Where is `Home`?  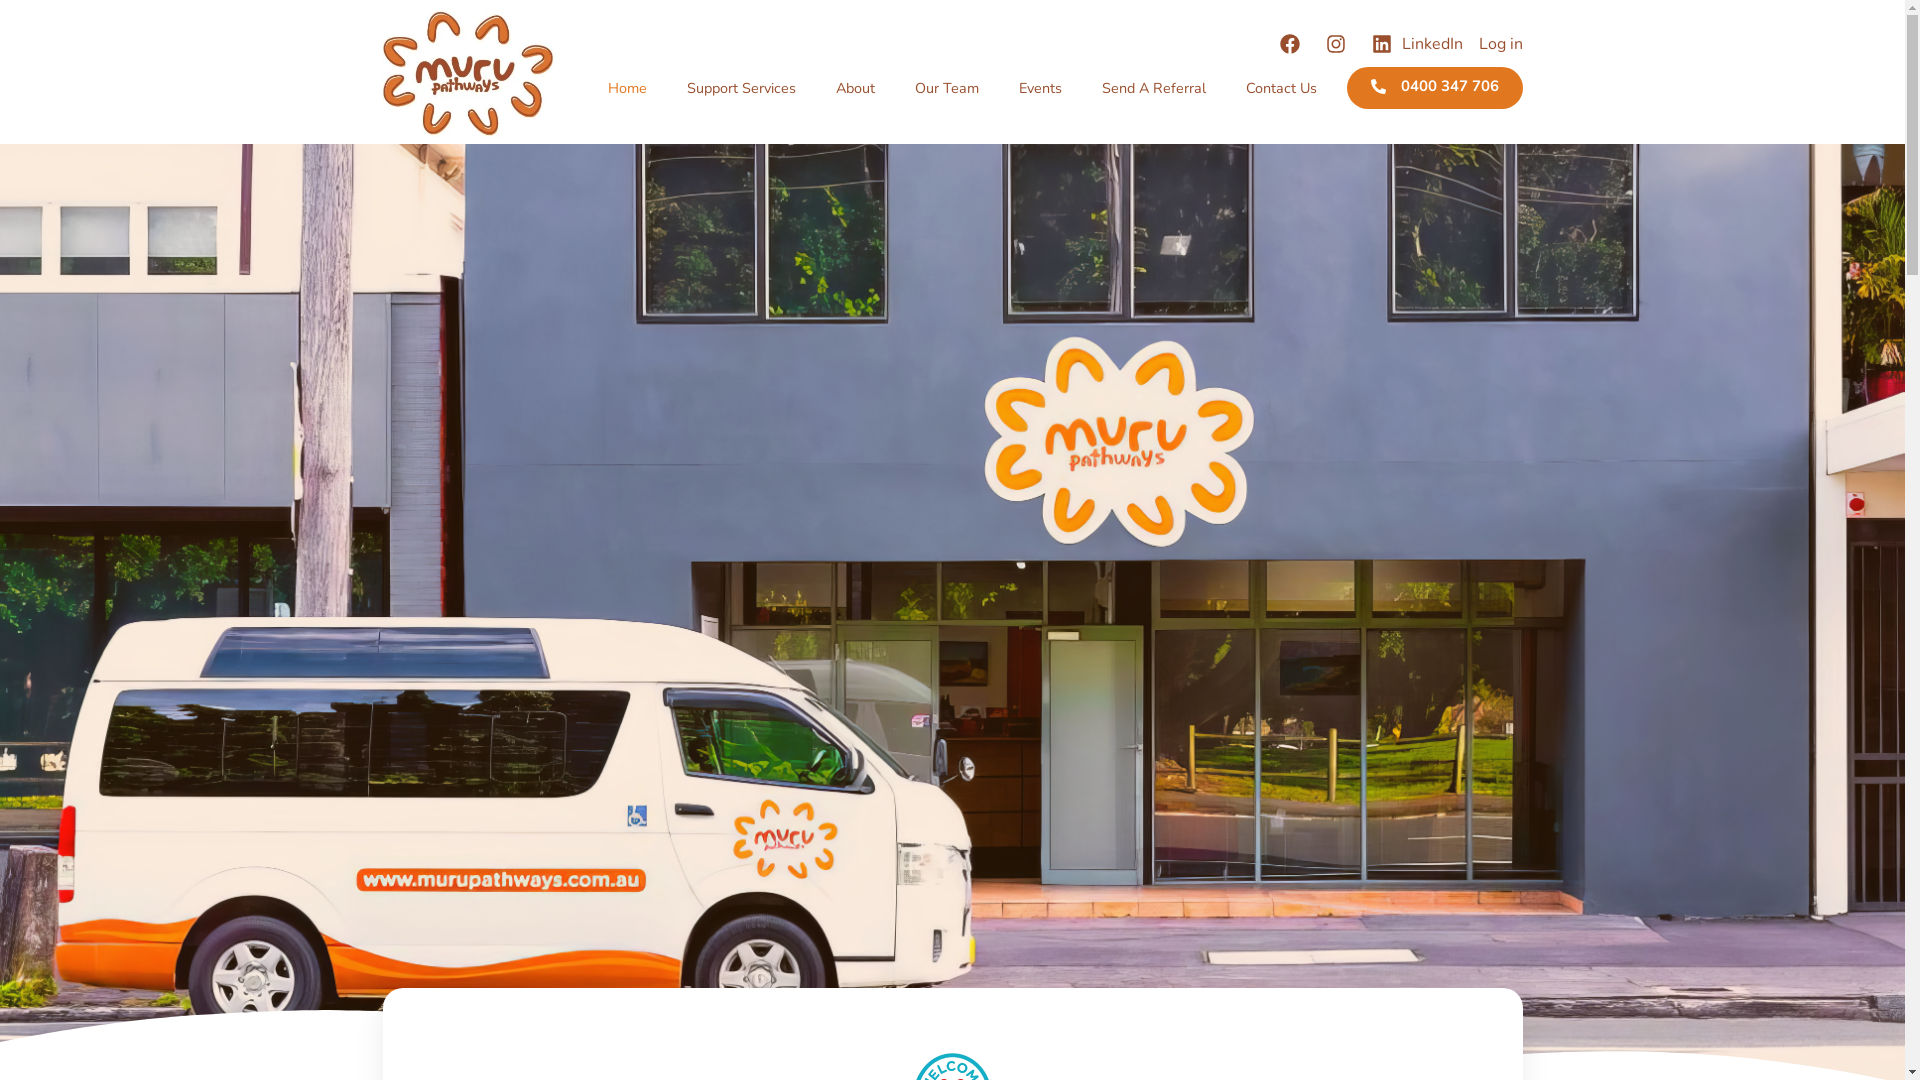 Home is located at coordinates (628, 88).